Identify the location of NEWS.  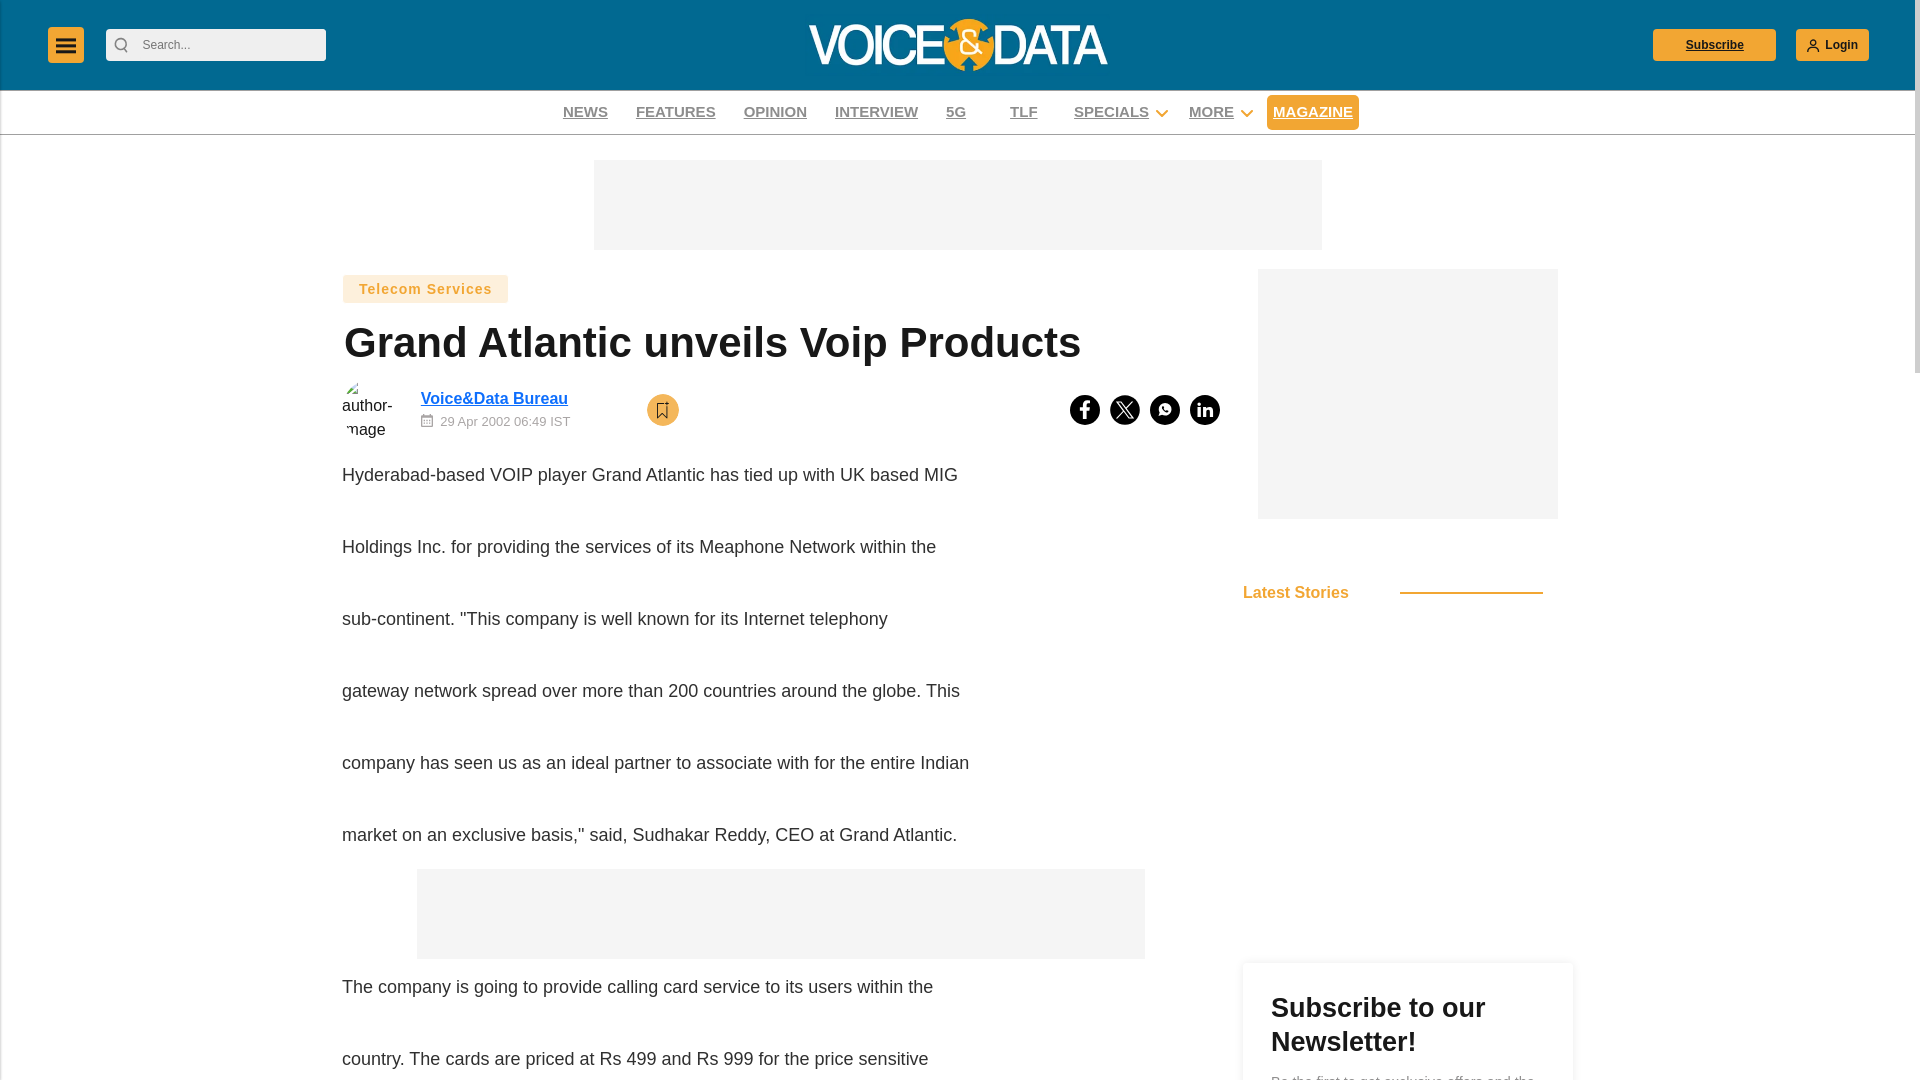
(585, 112).